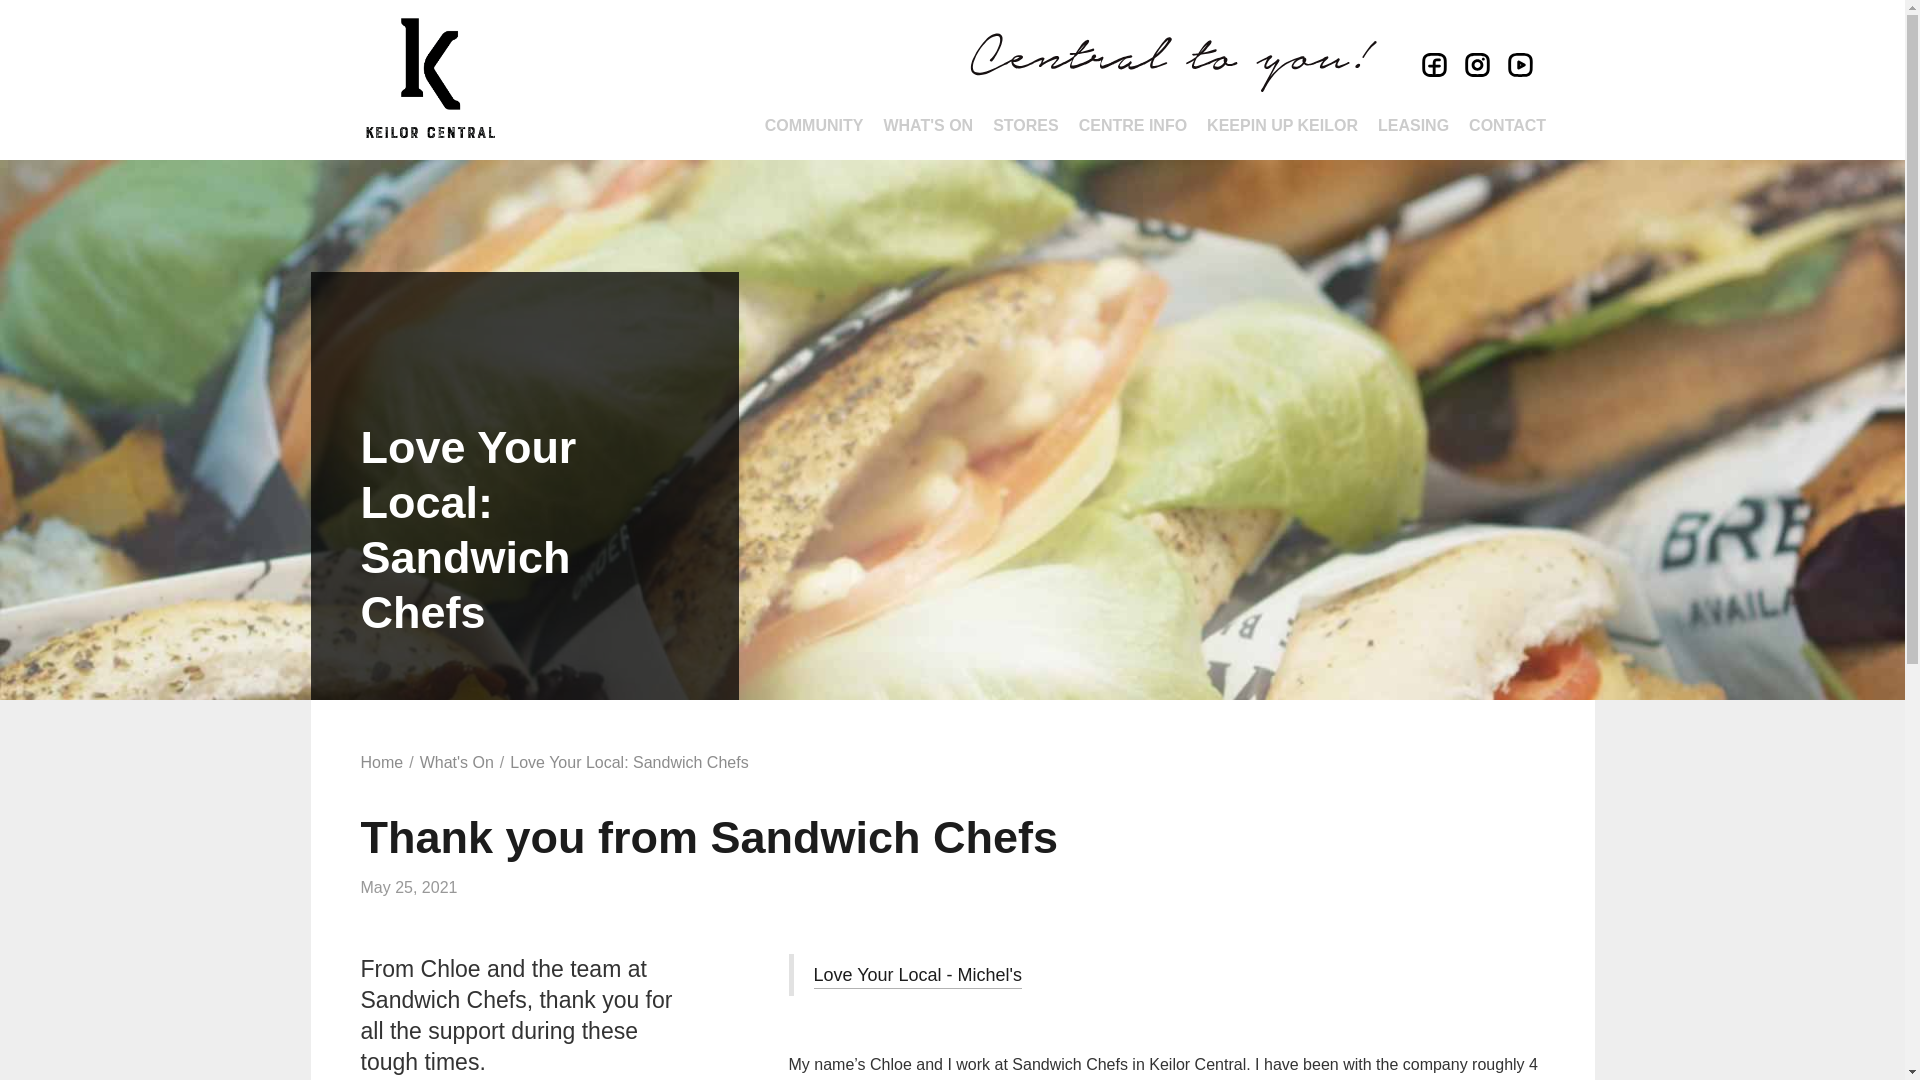  What do you see at coordinates (382, 764) in the screenshot?
I see `Home` at bounding box center [382, 764].